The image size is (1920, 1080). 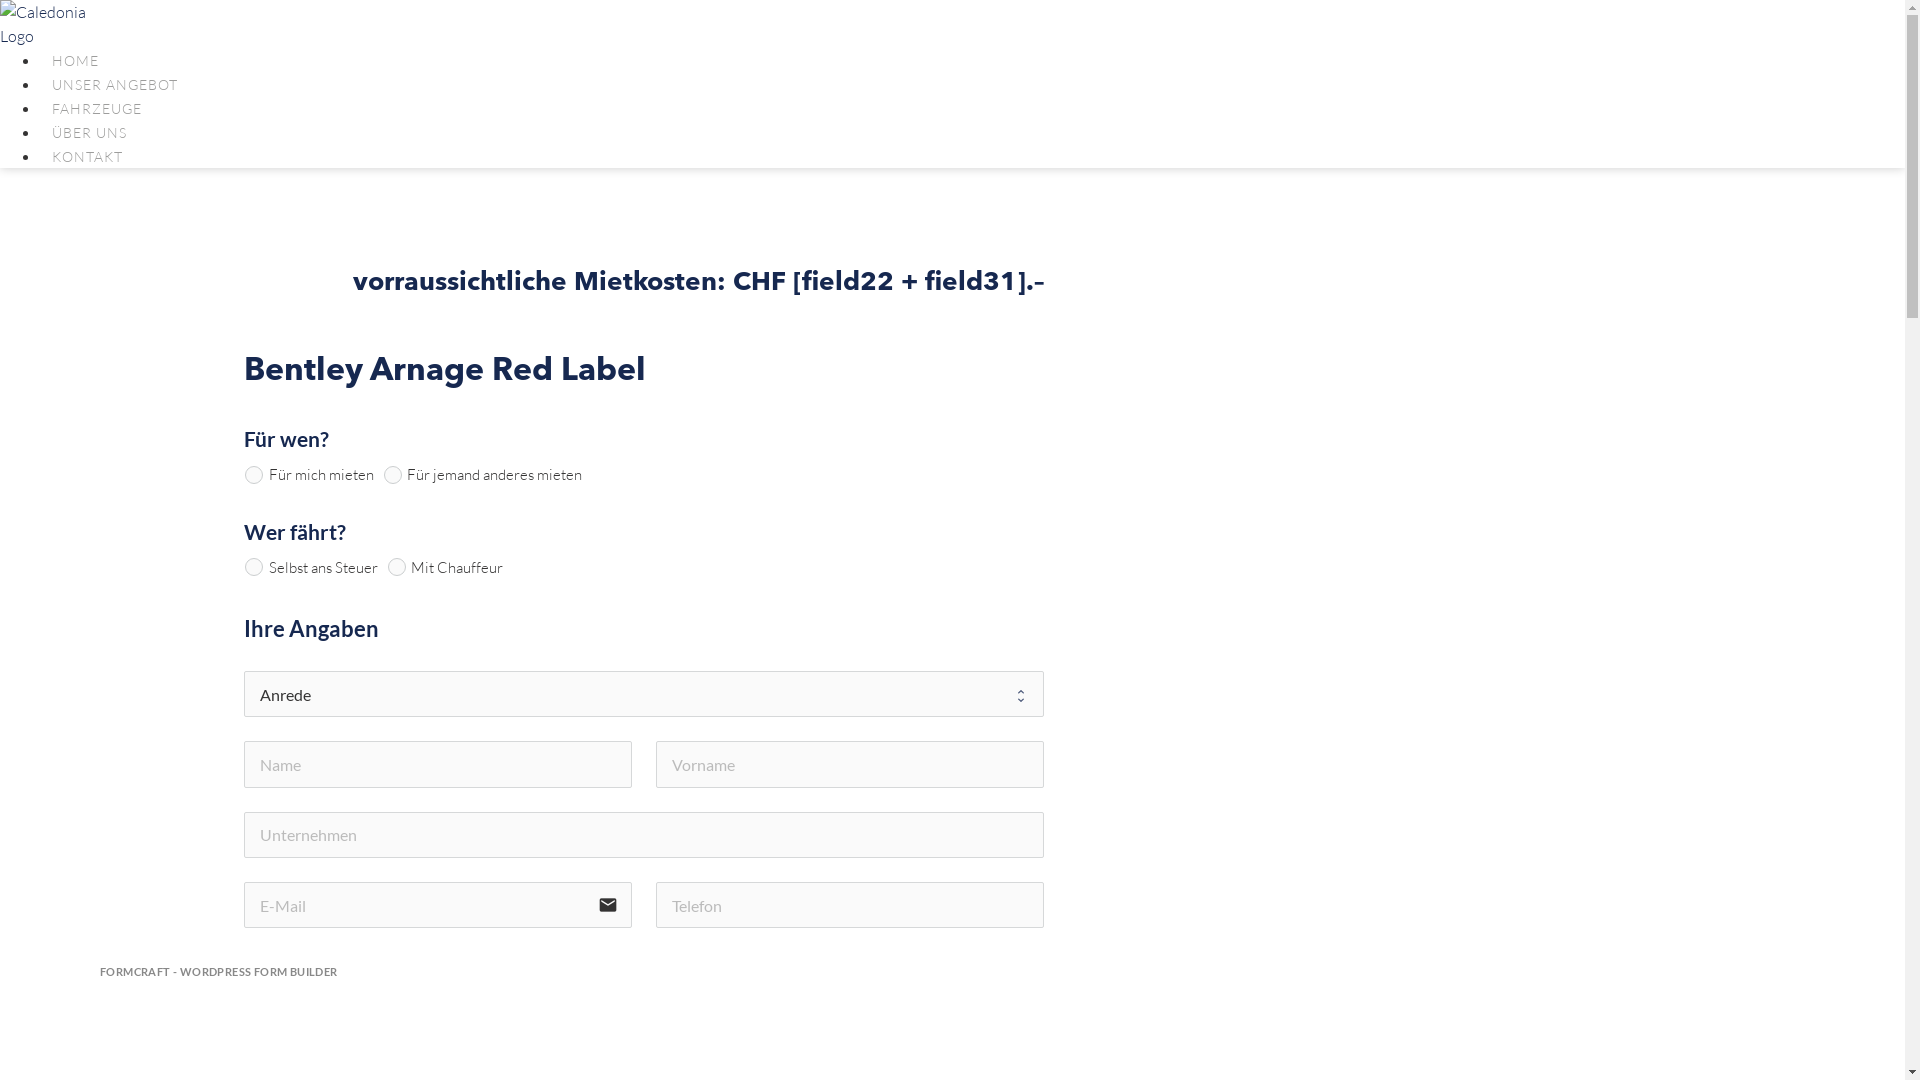 I want to click on FAHRZEUGE, so click(x=97, y=108).